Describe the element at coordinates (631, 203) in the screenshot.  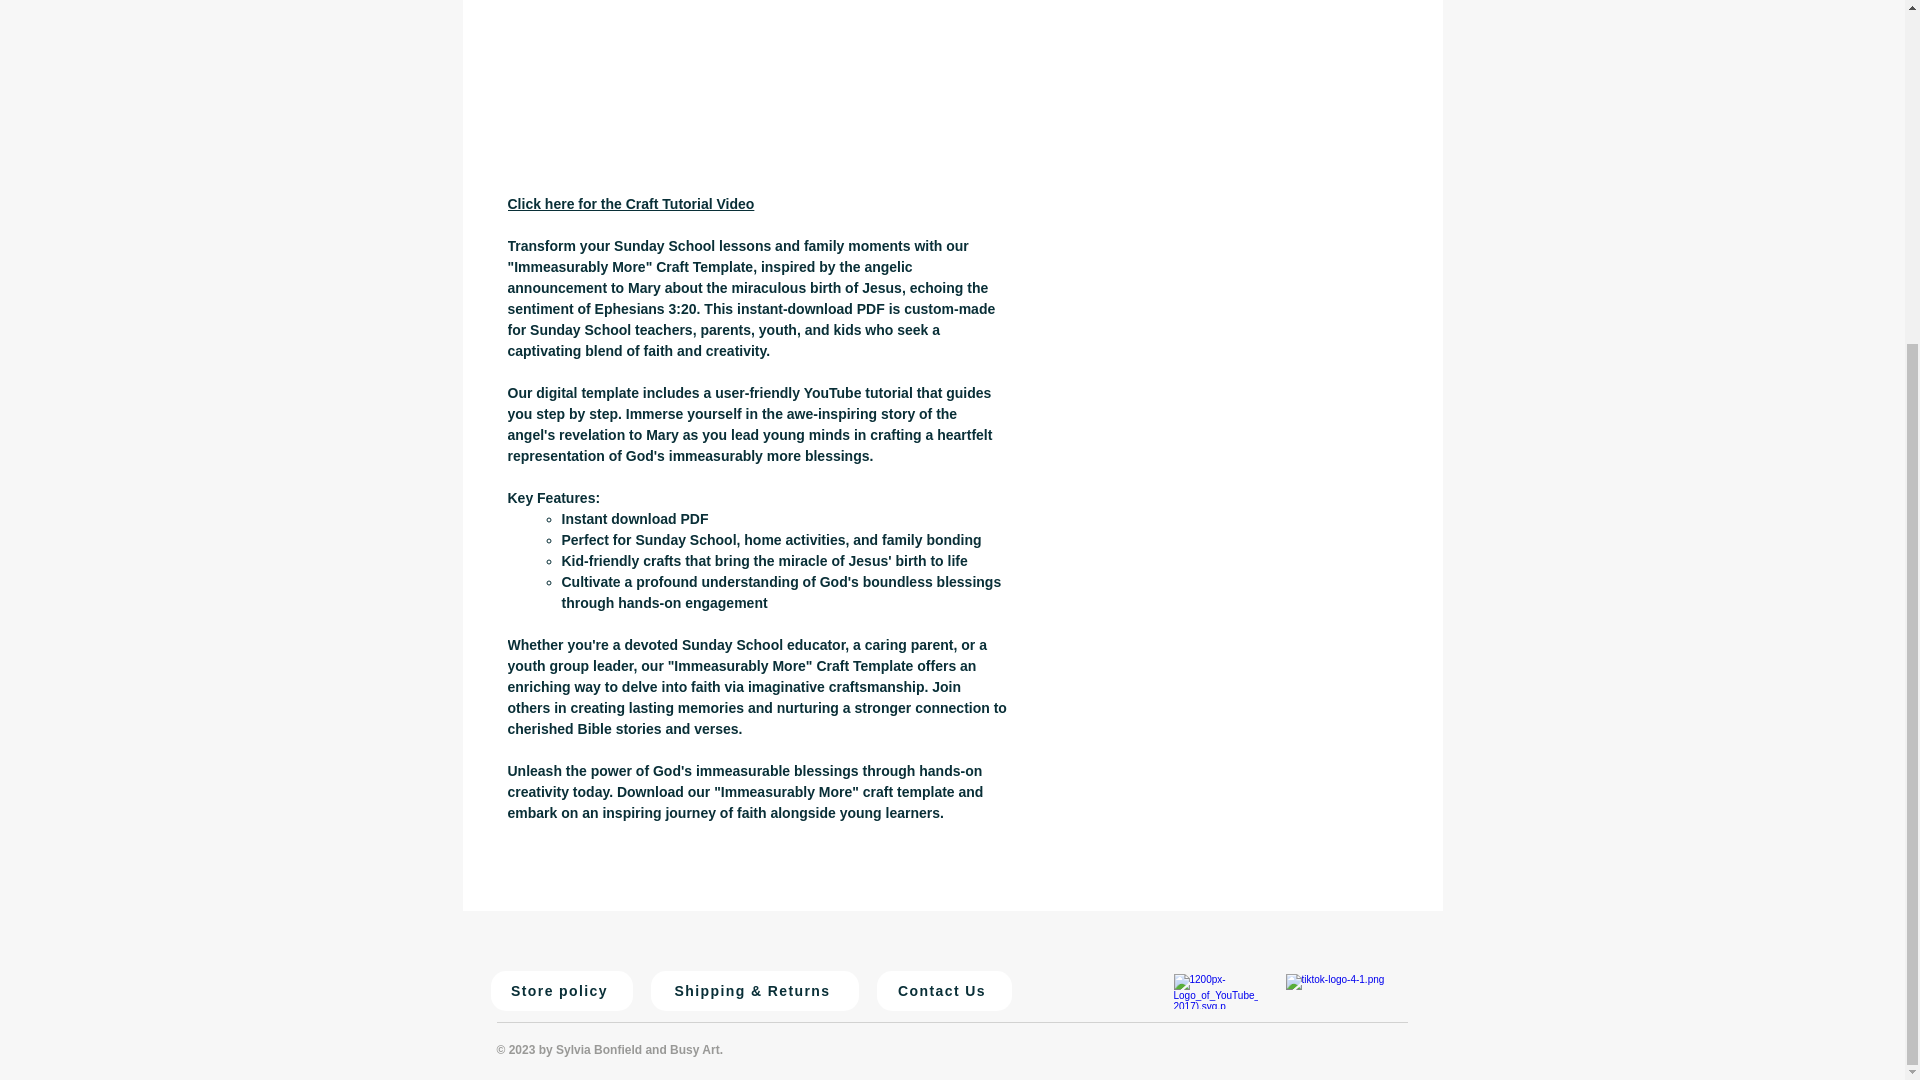
I see `Click here for the Craft Tutorial Video` at that location.